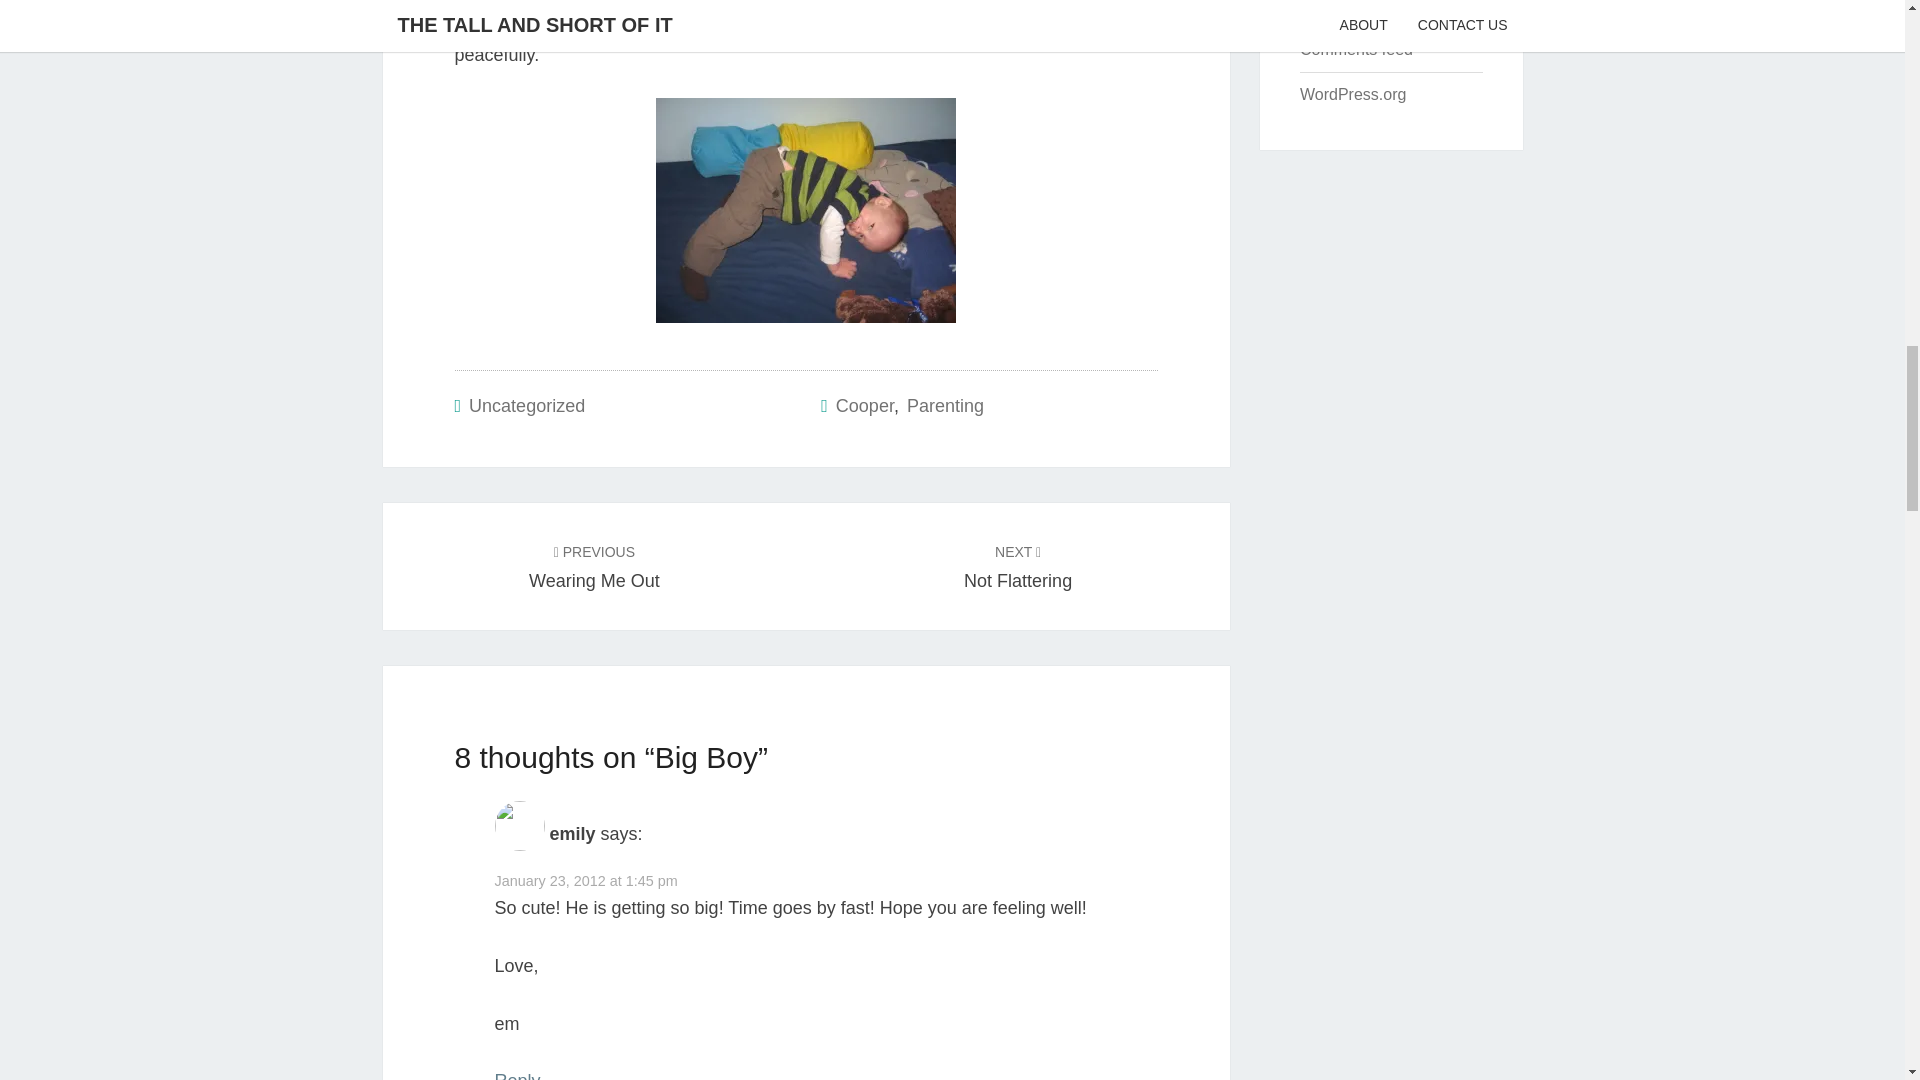 This screenshot has height=1080, width=1920. Describe the element at coordinates (806, 210) in the screenshot. I see `Uncategorized` at that location.